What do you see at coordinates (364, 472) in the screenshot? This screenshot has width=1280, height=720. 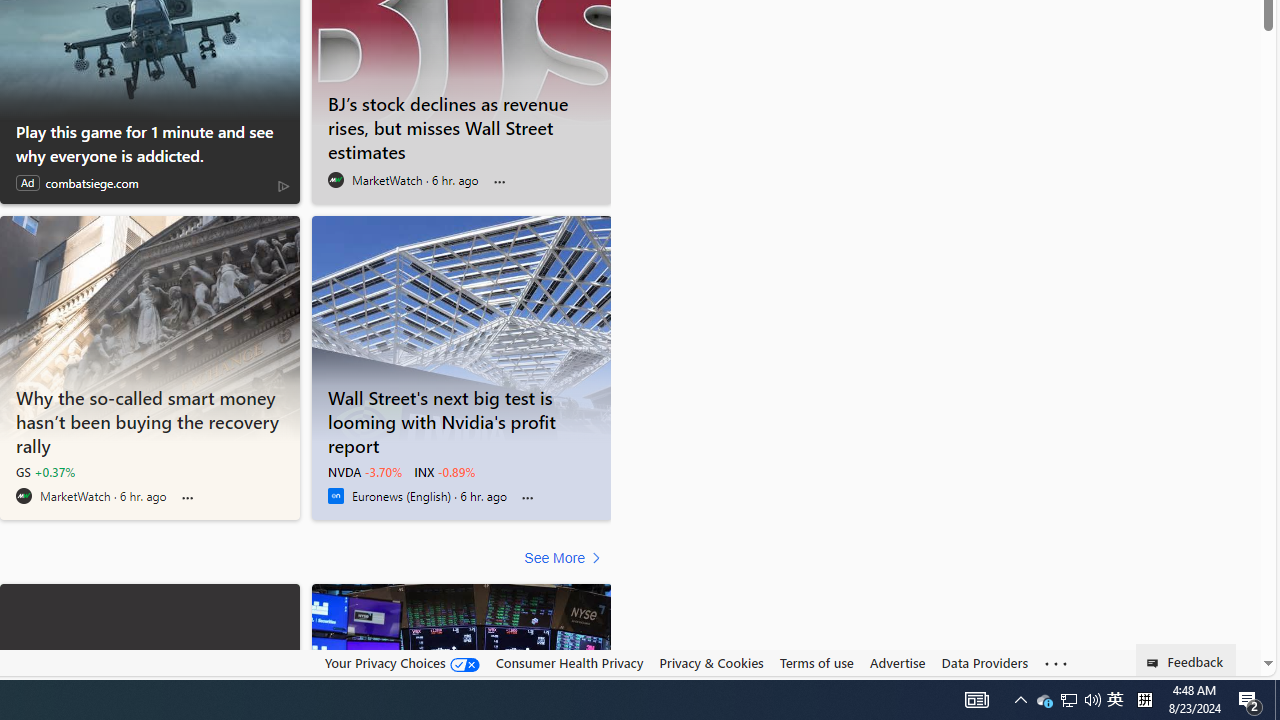 I see `NVDA -3.70%` at bounding box center [364, 472].